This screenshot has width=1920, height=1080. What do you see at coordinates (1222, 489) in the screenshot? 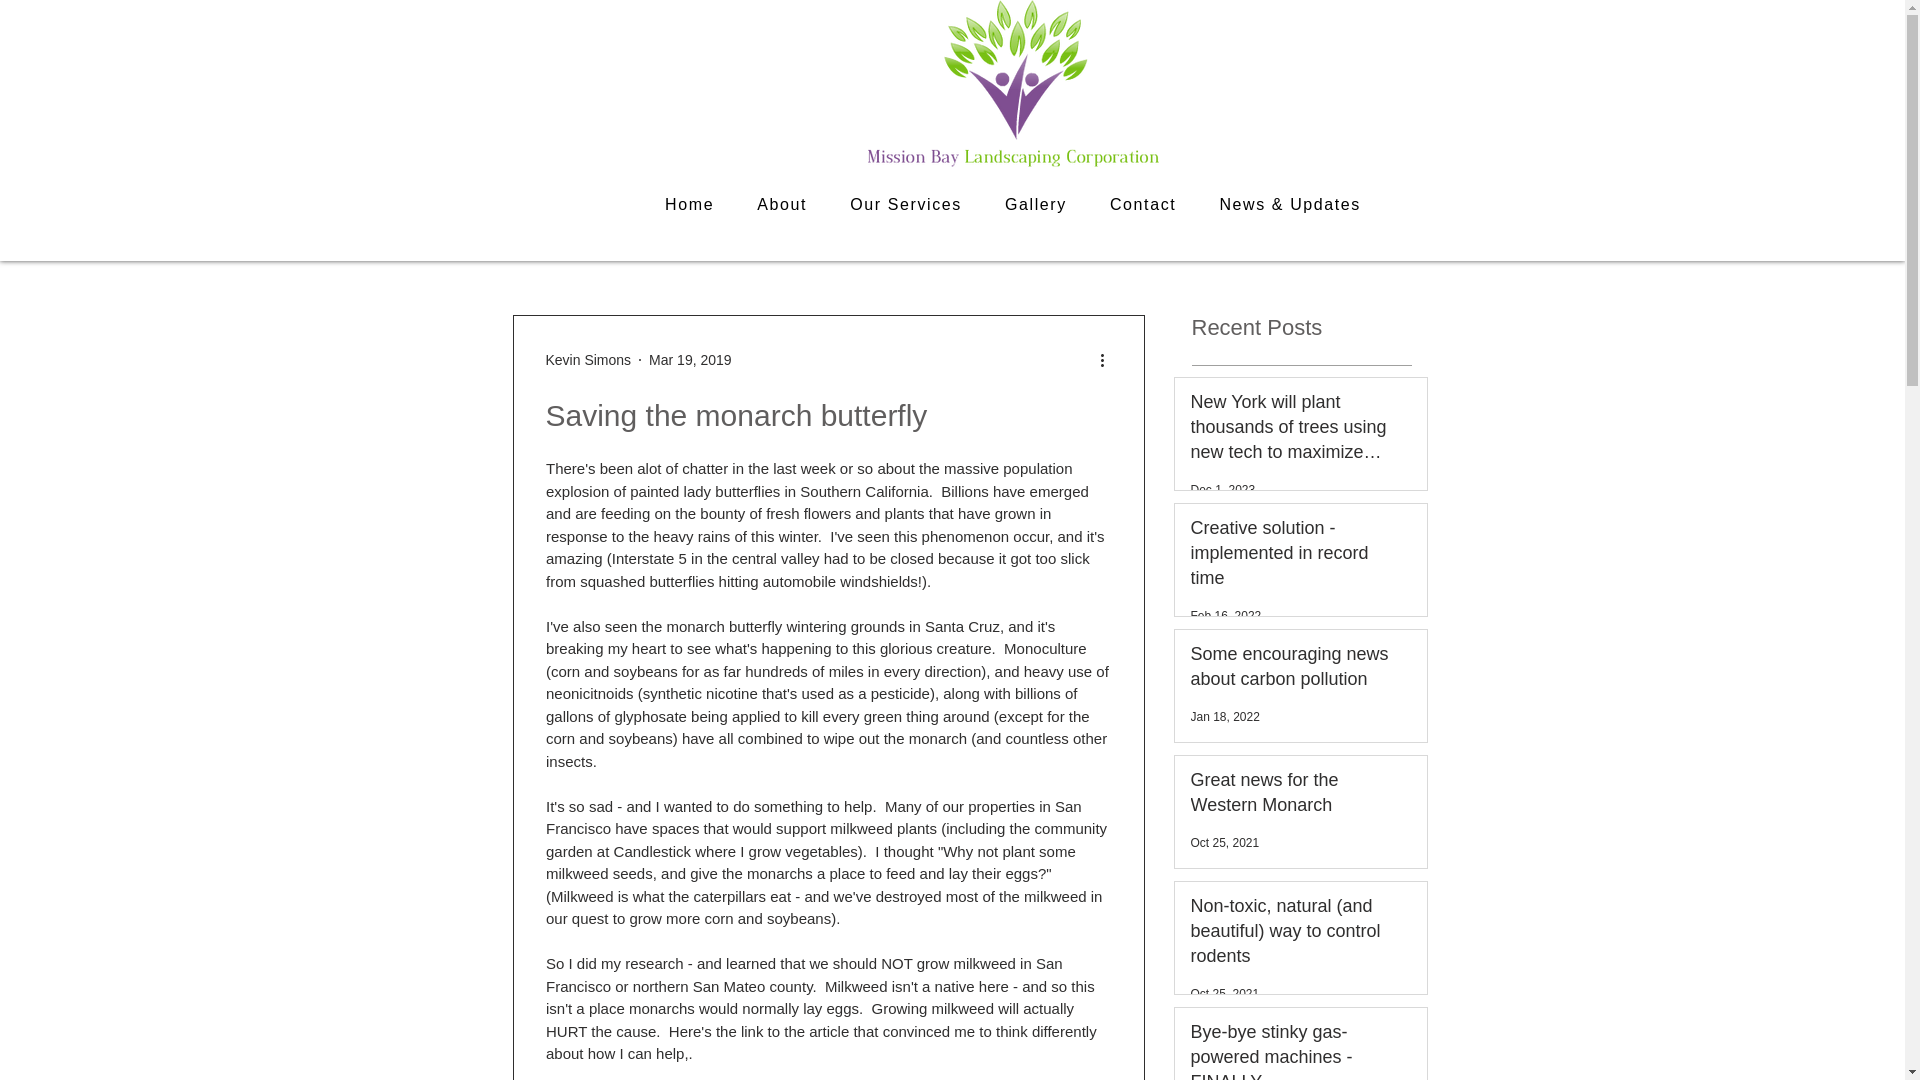
I see `Dec 1, 2023` at bounding box center [1222, 489].